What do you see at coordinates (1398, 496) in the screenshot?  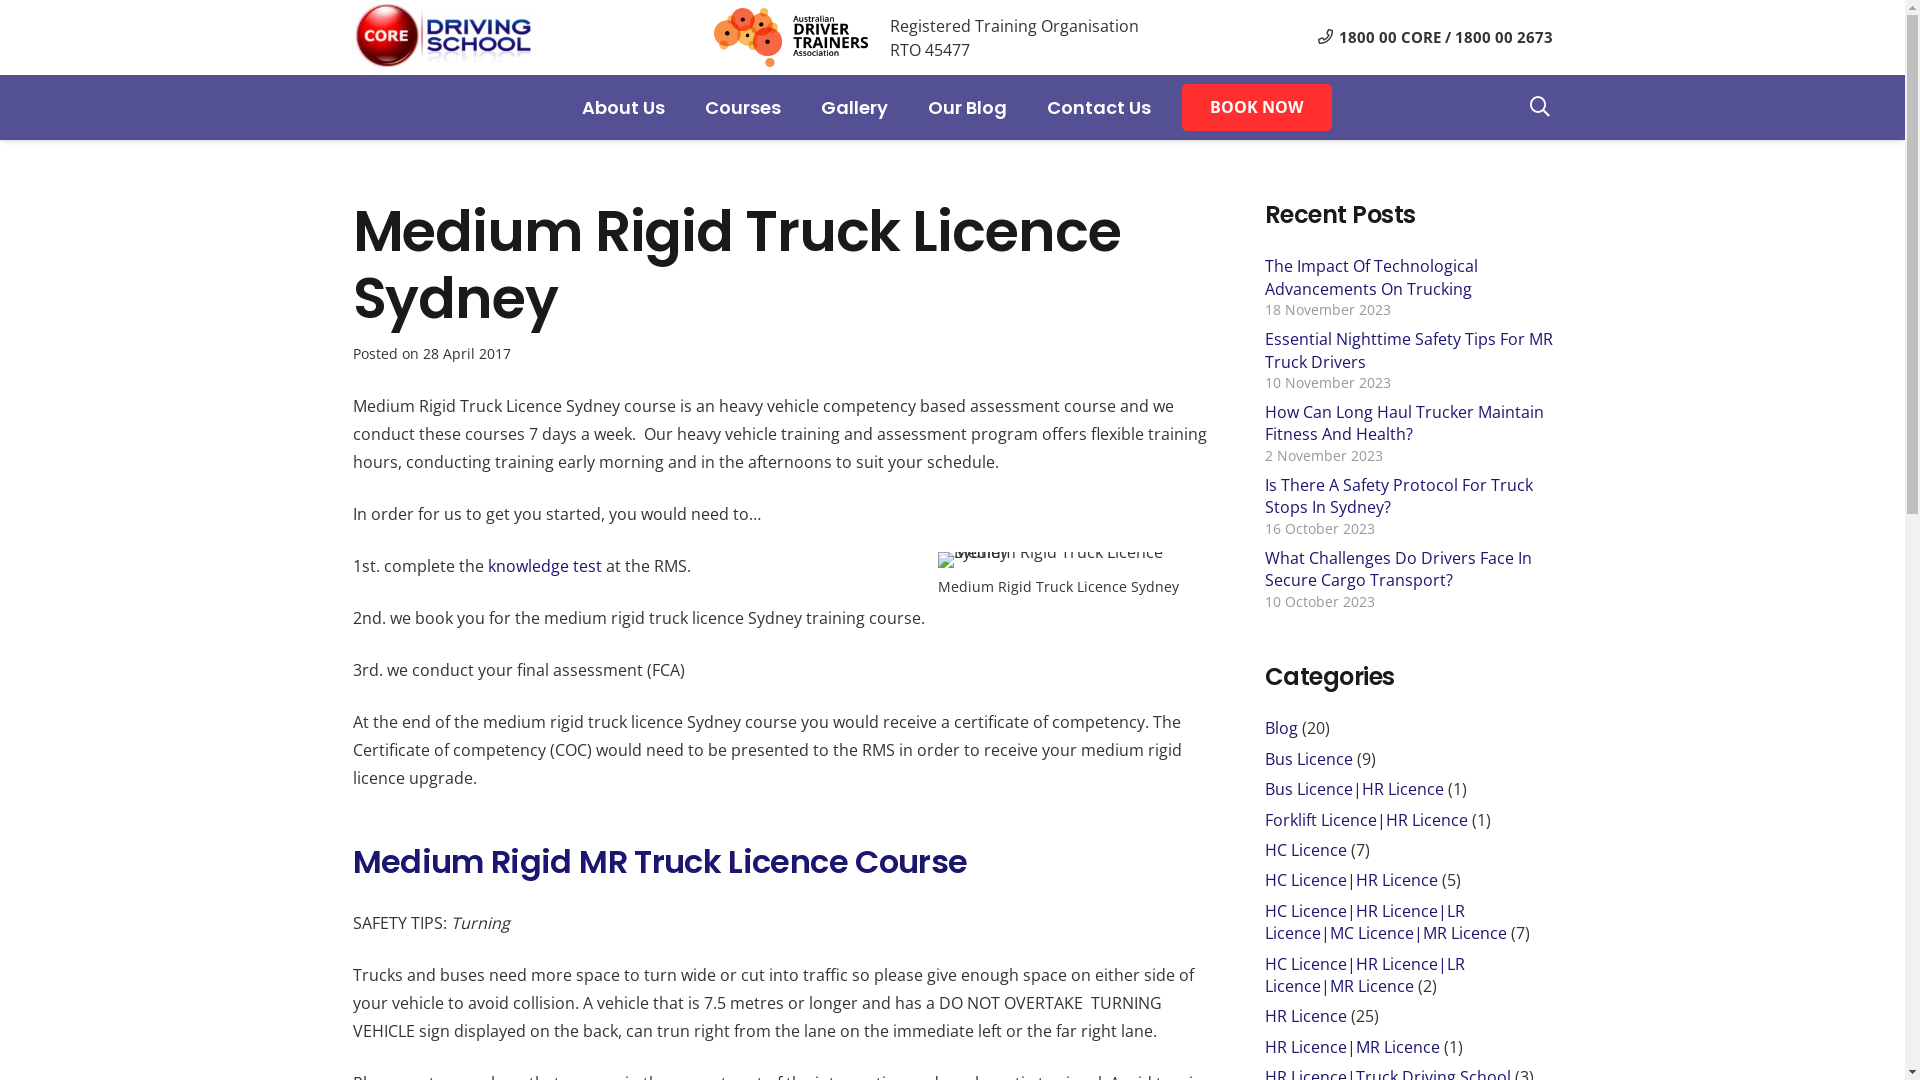 I see `Is There A Safety Protocol For Truck Stops In Sydney?` at bounding box center [1398, 496].